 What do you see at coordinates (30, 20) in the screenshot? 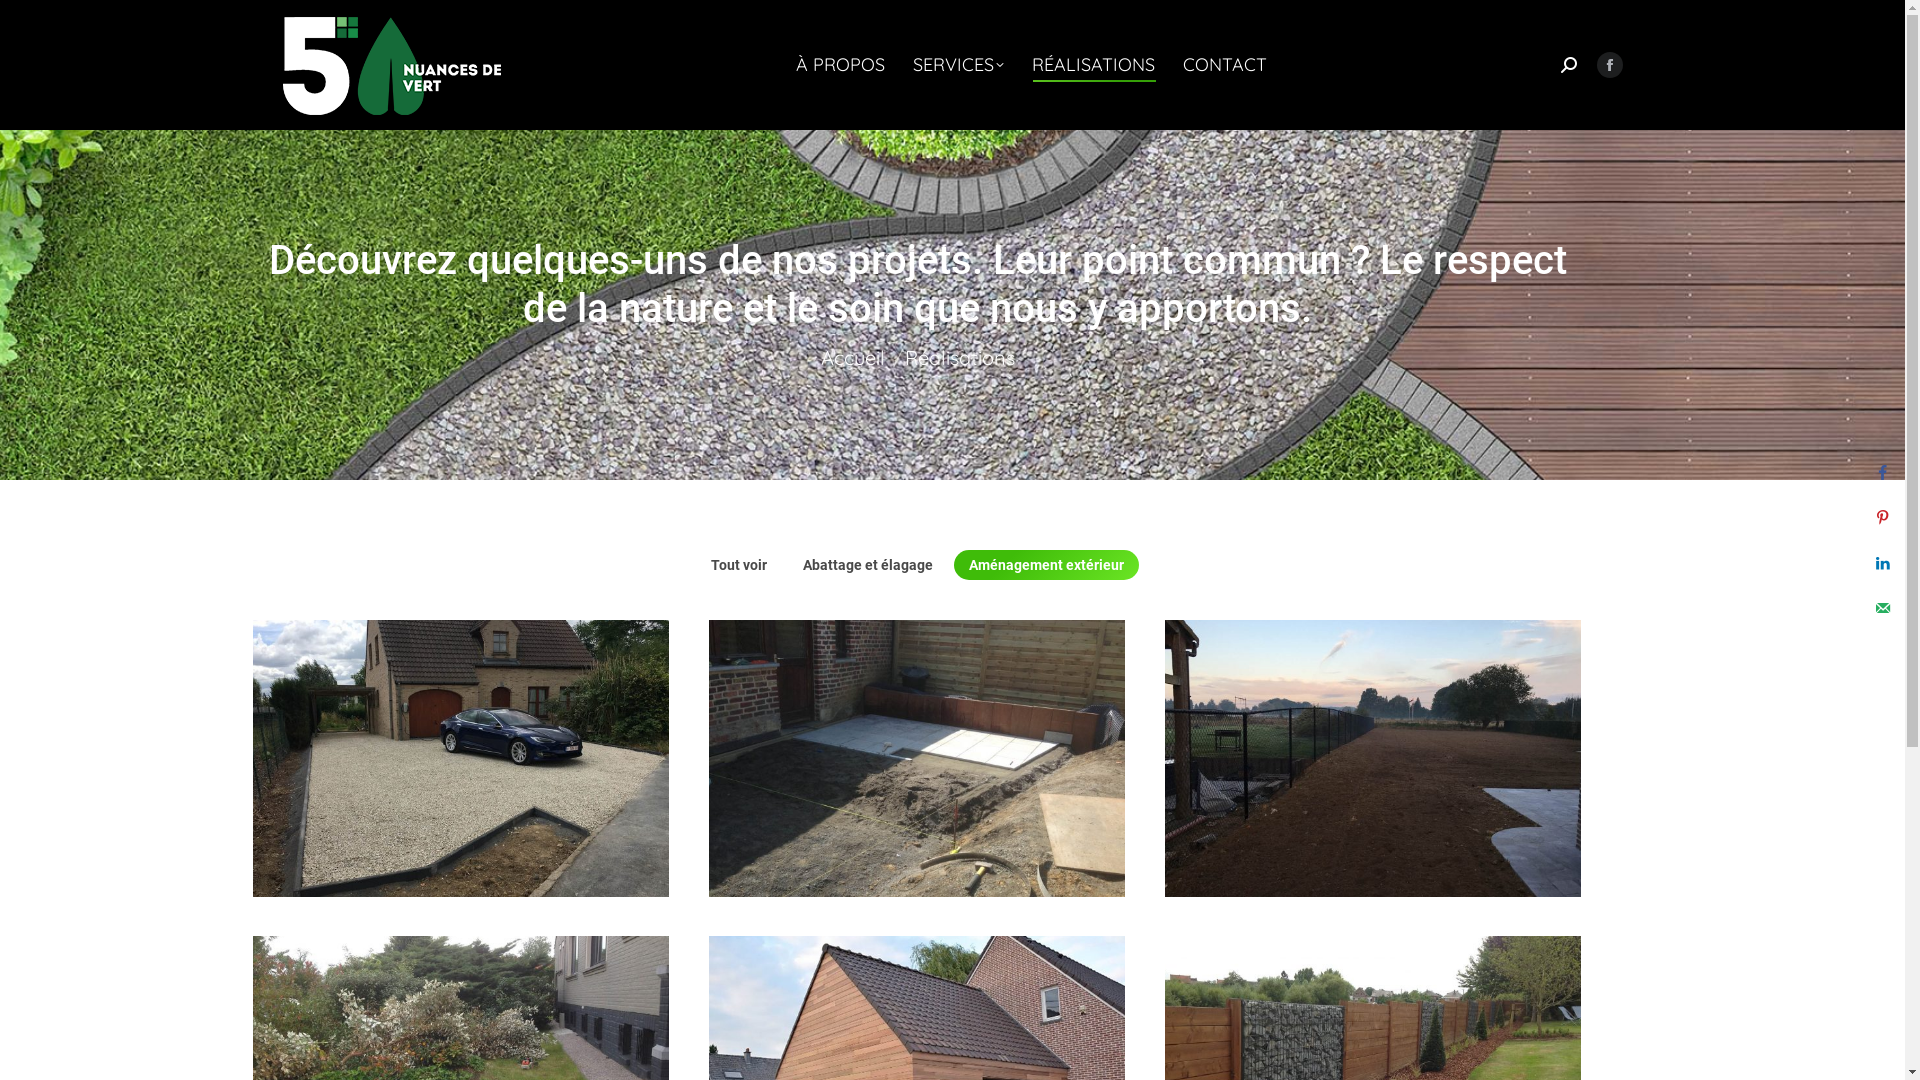
I see `Go!` at bounding box center [30, 20].